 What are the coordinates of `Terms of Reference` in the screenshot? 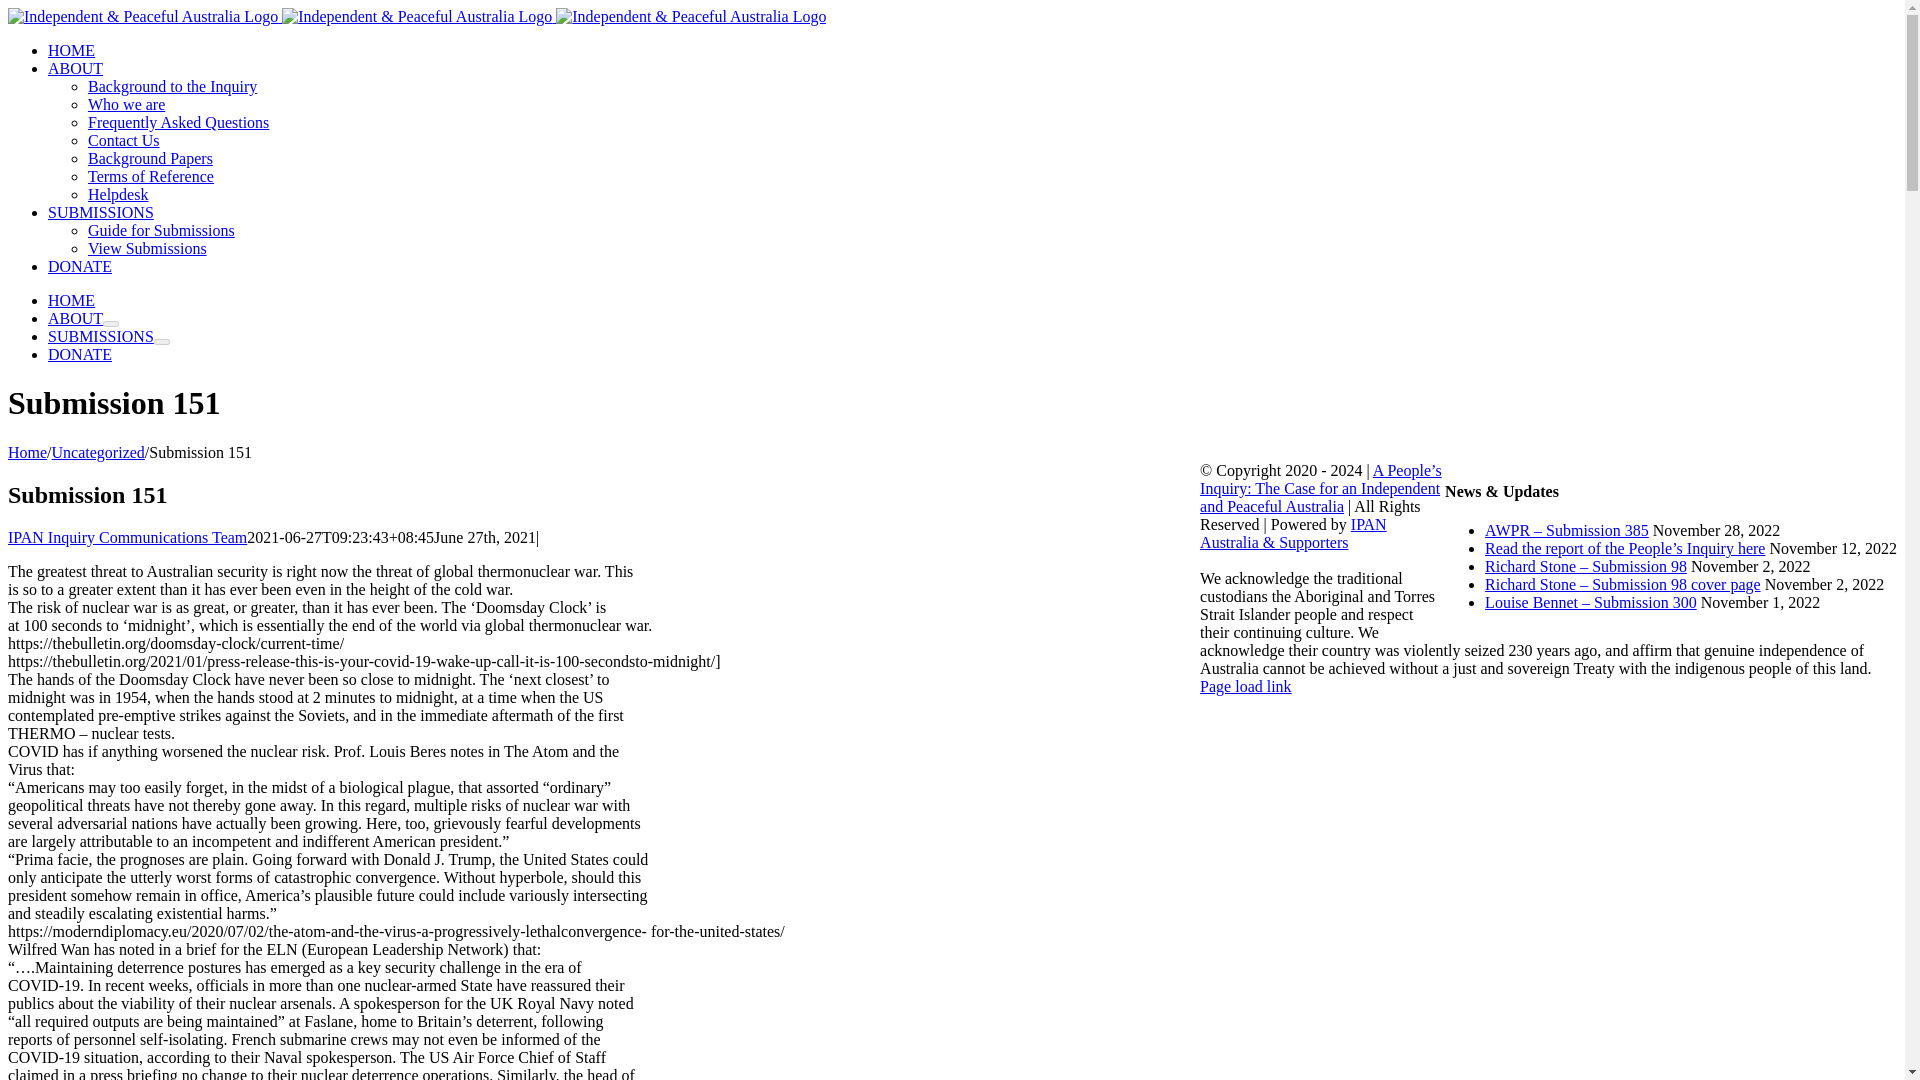 It's located at (150, 176).